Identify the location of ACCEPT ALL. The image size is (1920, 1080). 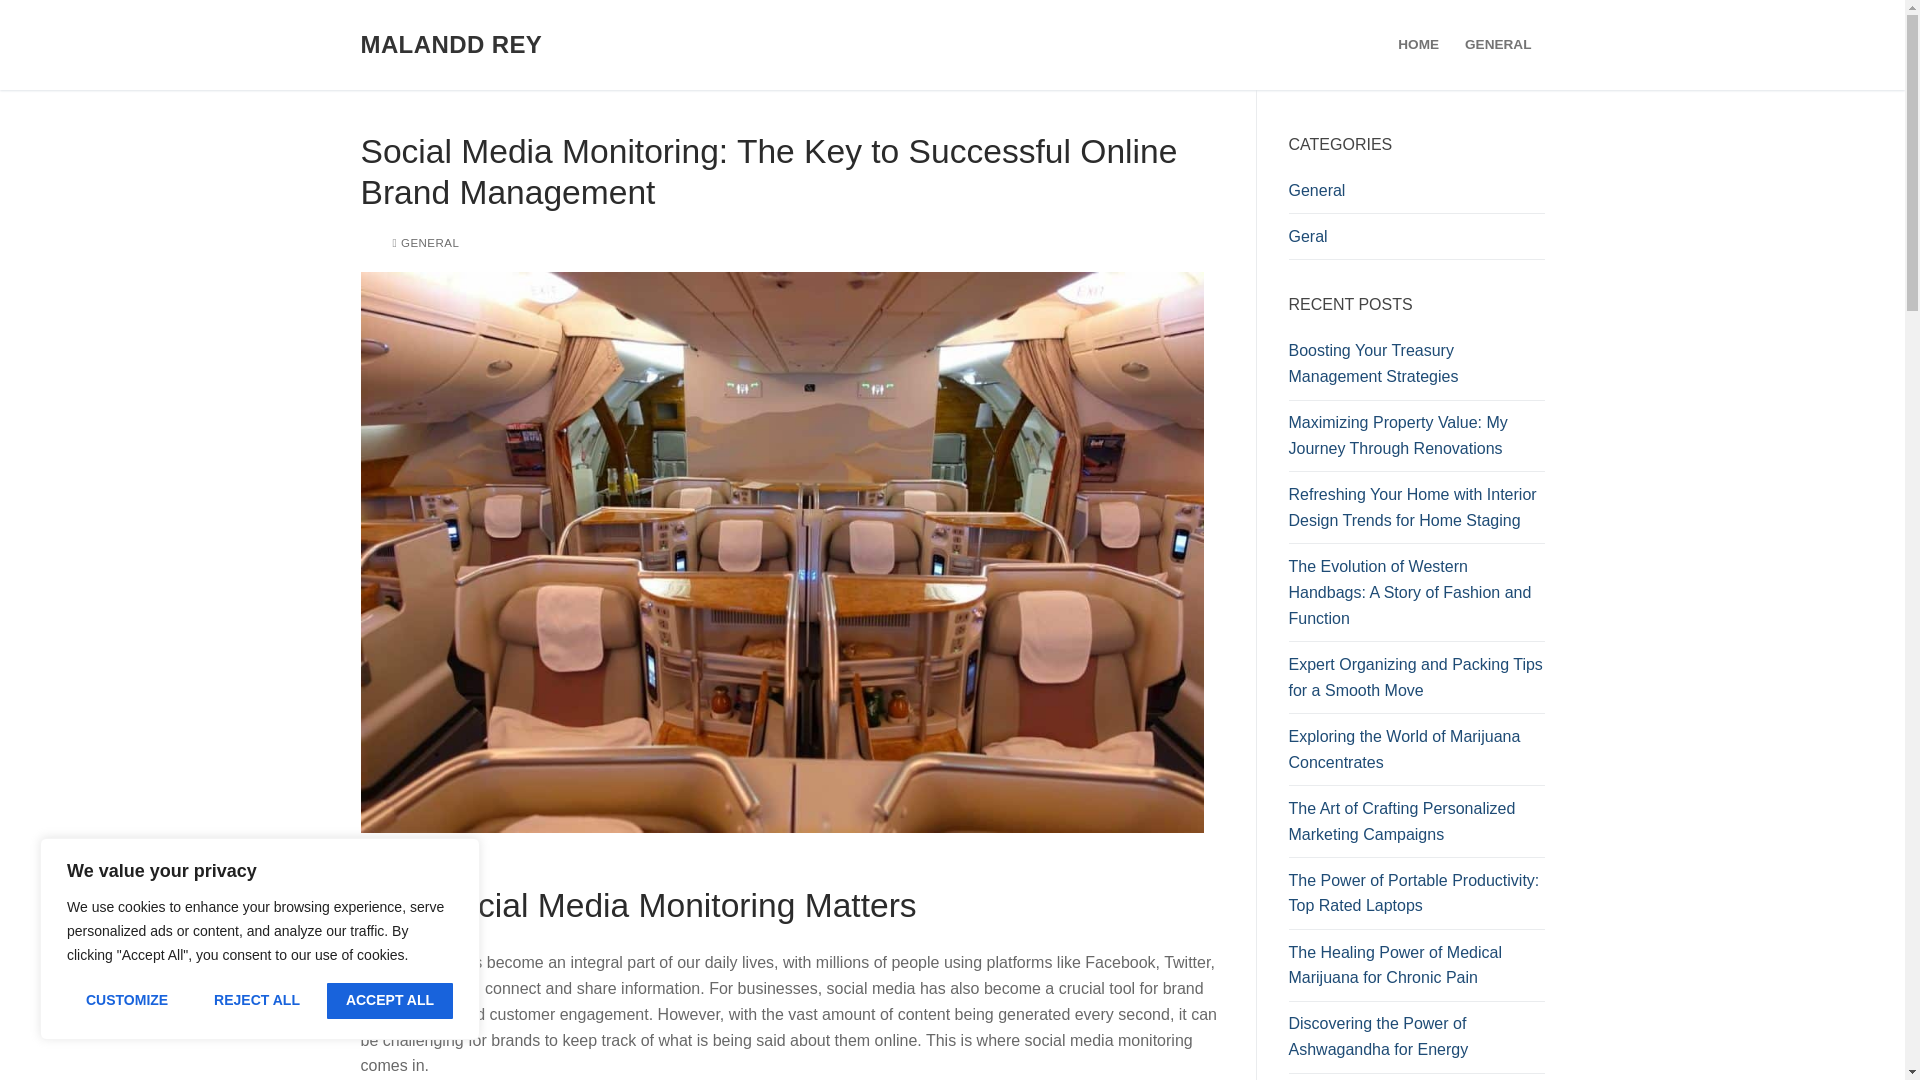
(390, 1000).